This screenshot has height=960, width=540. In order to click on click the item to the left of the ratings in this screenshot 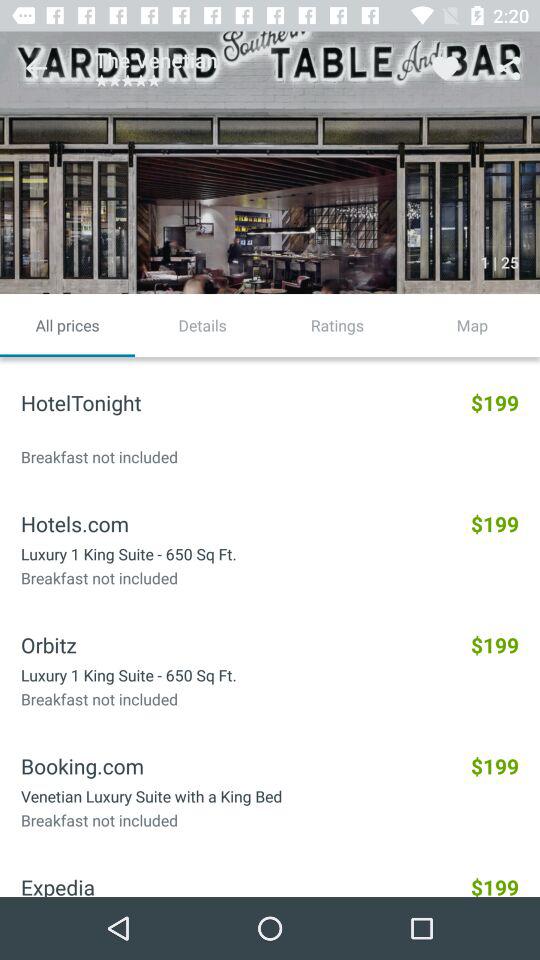, I will do `click(202, 325)`.